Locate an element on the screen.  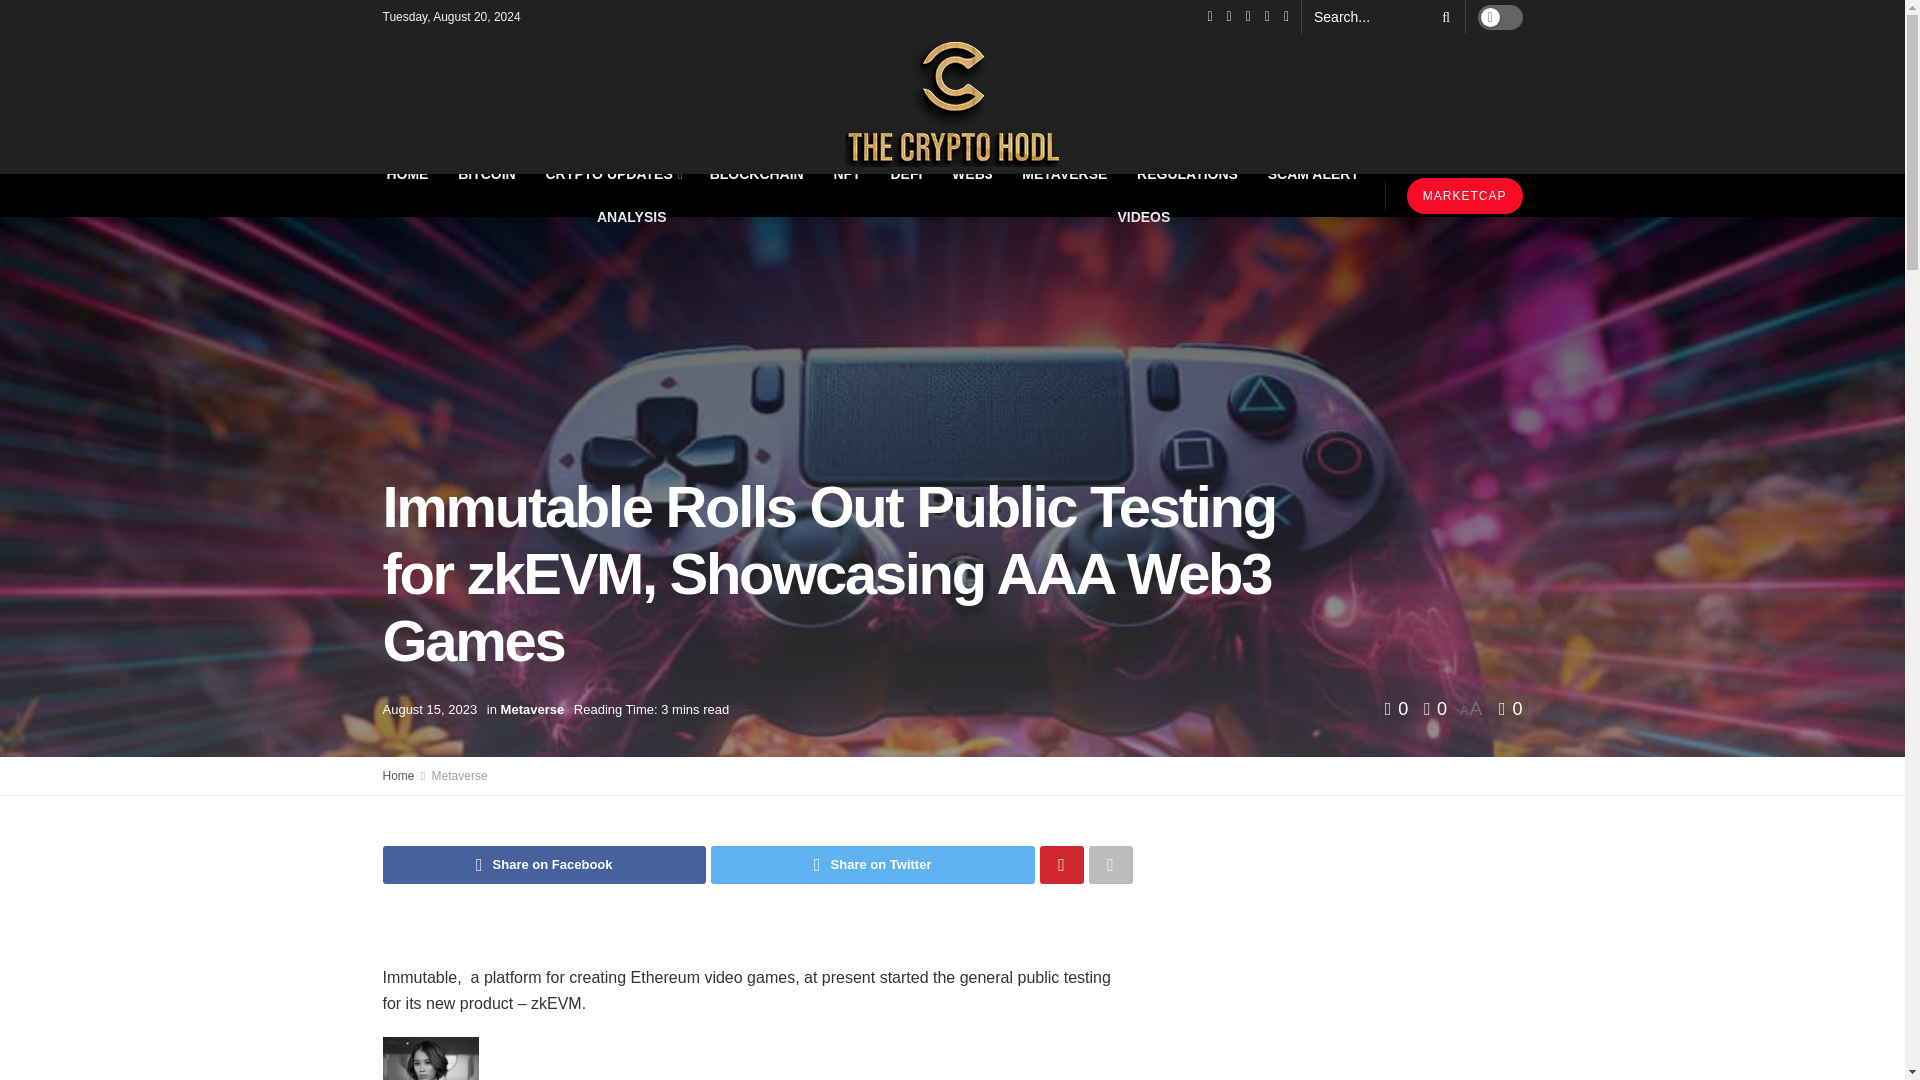
METAVERSE is located at coordinates (1064, 174).